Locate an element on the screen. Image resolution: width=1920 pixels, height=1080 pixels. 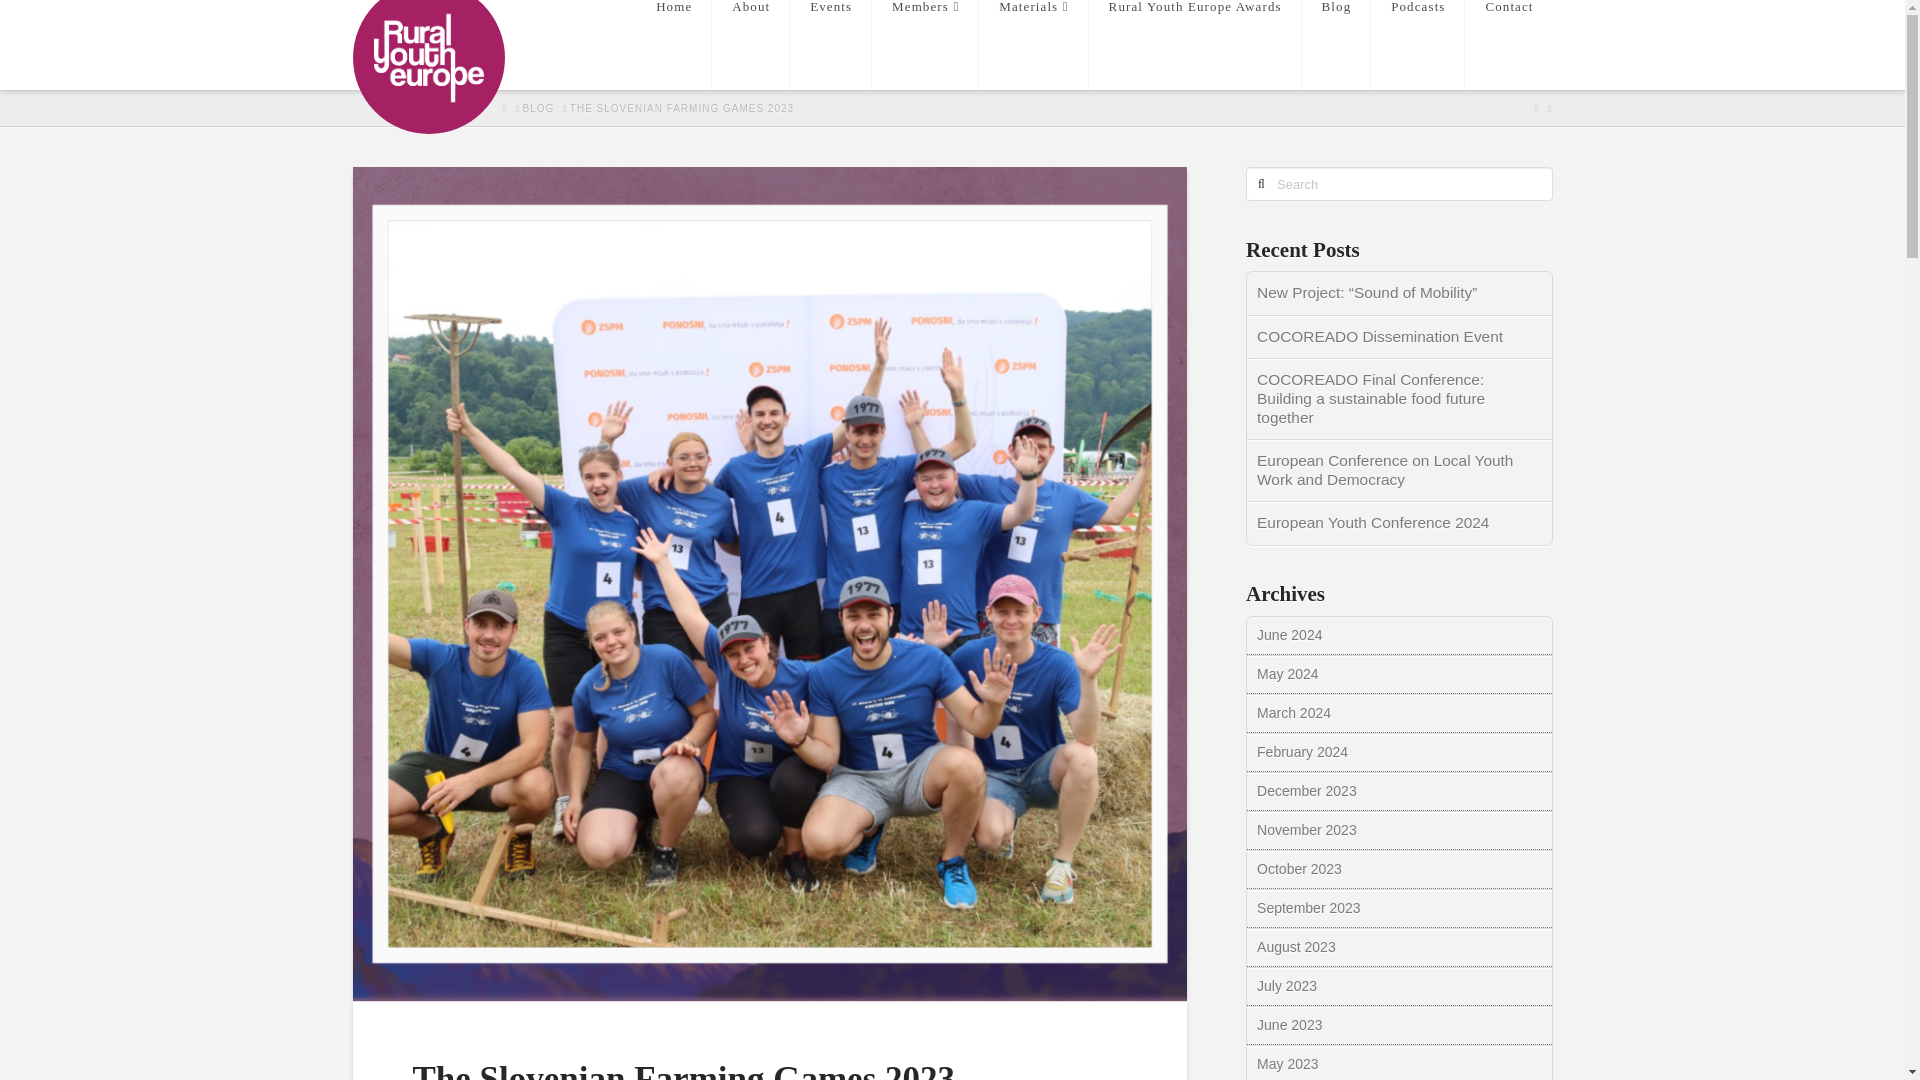
Podcasts is located at coordinates (1417, 44).